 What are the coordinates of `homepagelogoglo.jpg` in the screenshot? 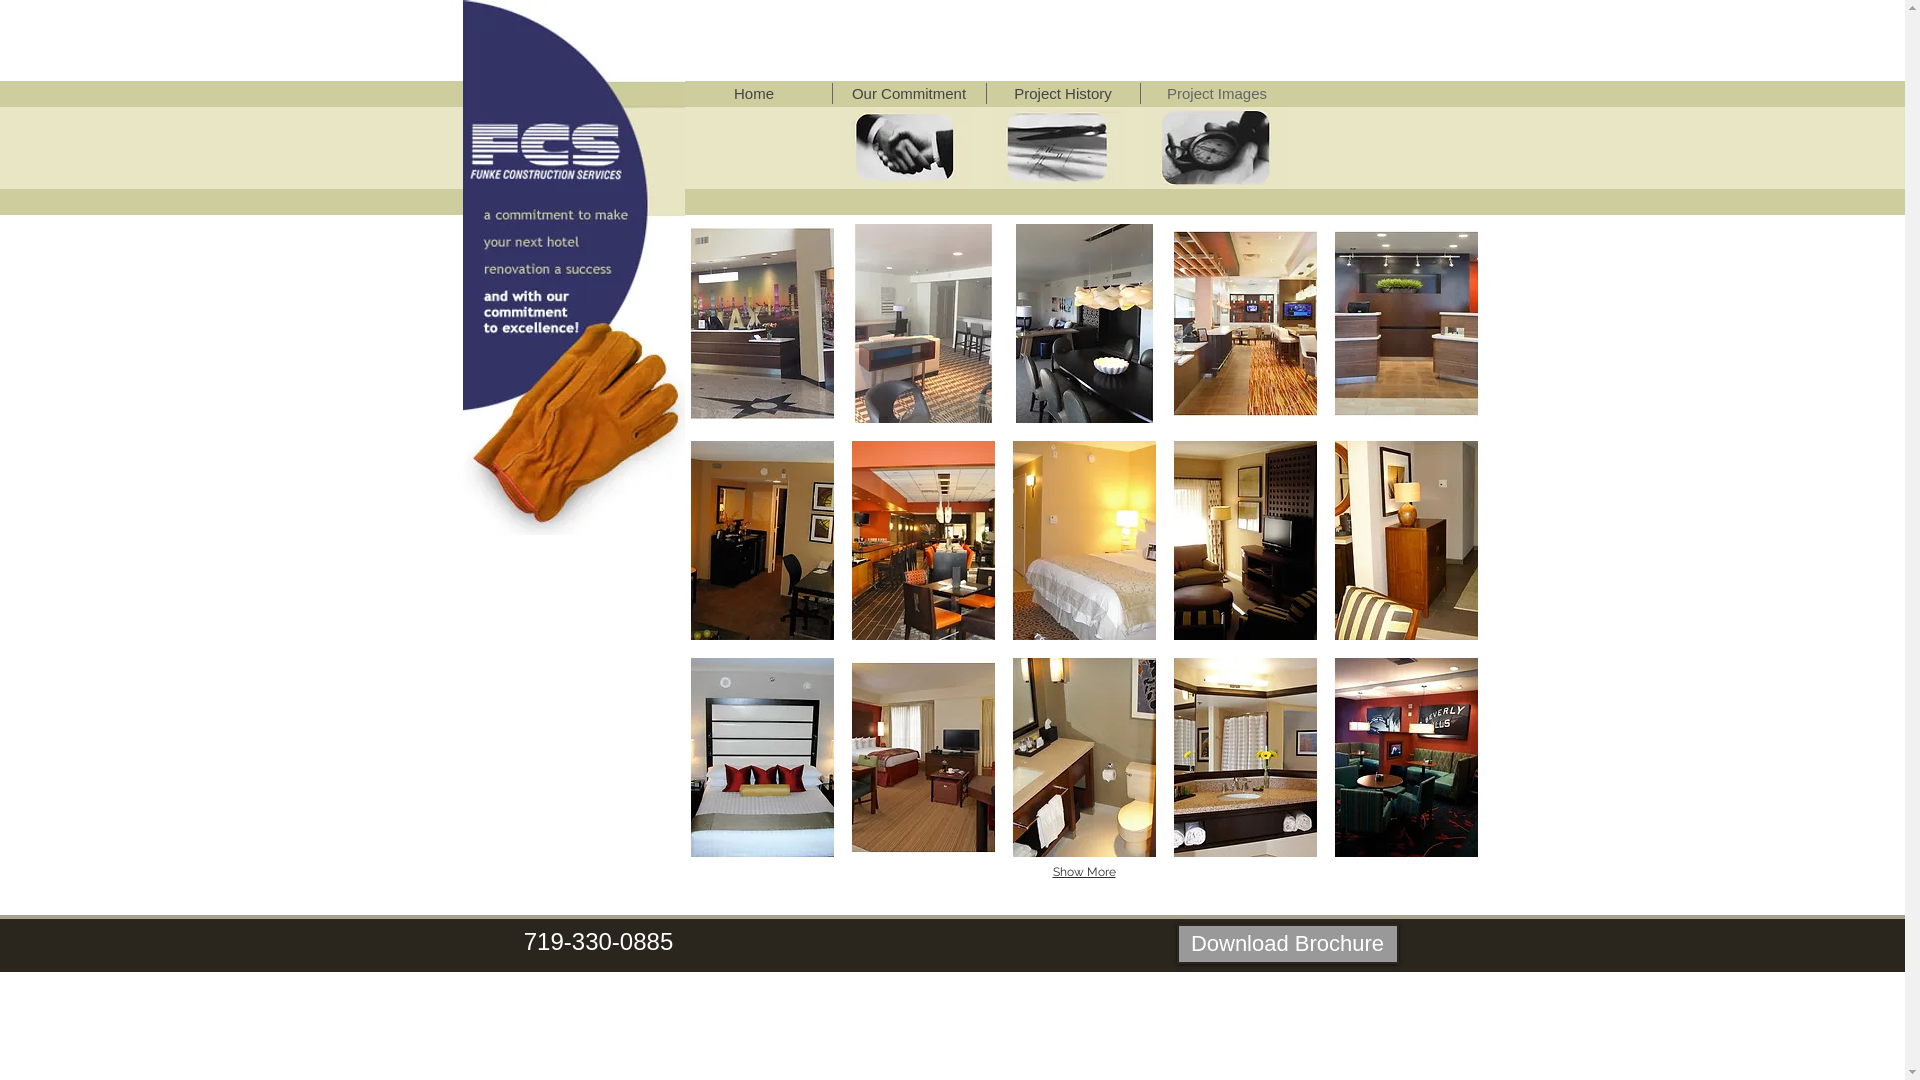 It's located at (573, 268).